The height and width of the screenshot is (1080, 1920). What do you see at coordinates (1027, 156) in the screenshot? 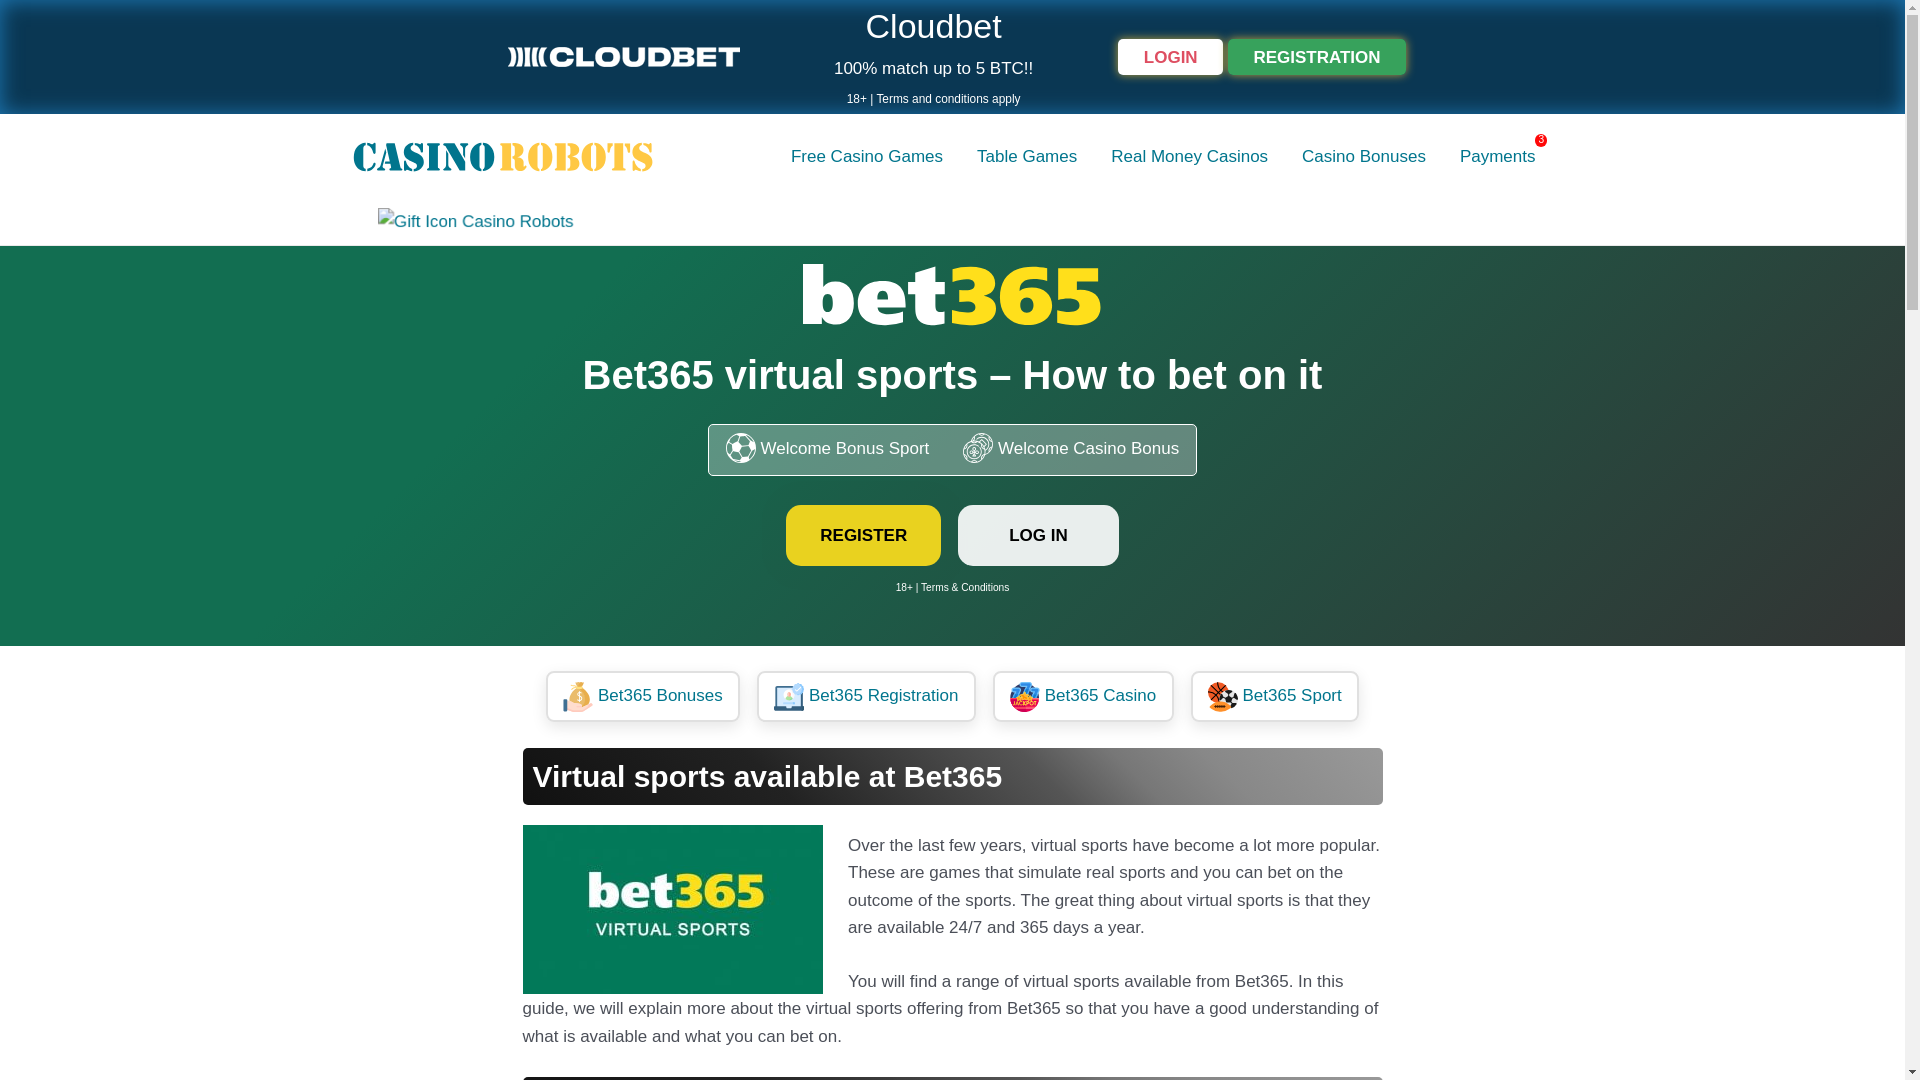
I see `Table Games` at bounding box center [1027, 156].